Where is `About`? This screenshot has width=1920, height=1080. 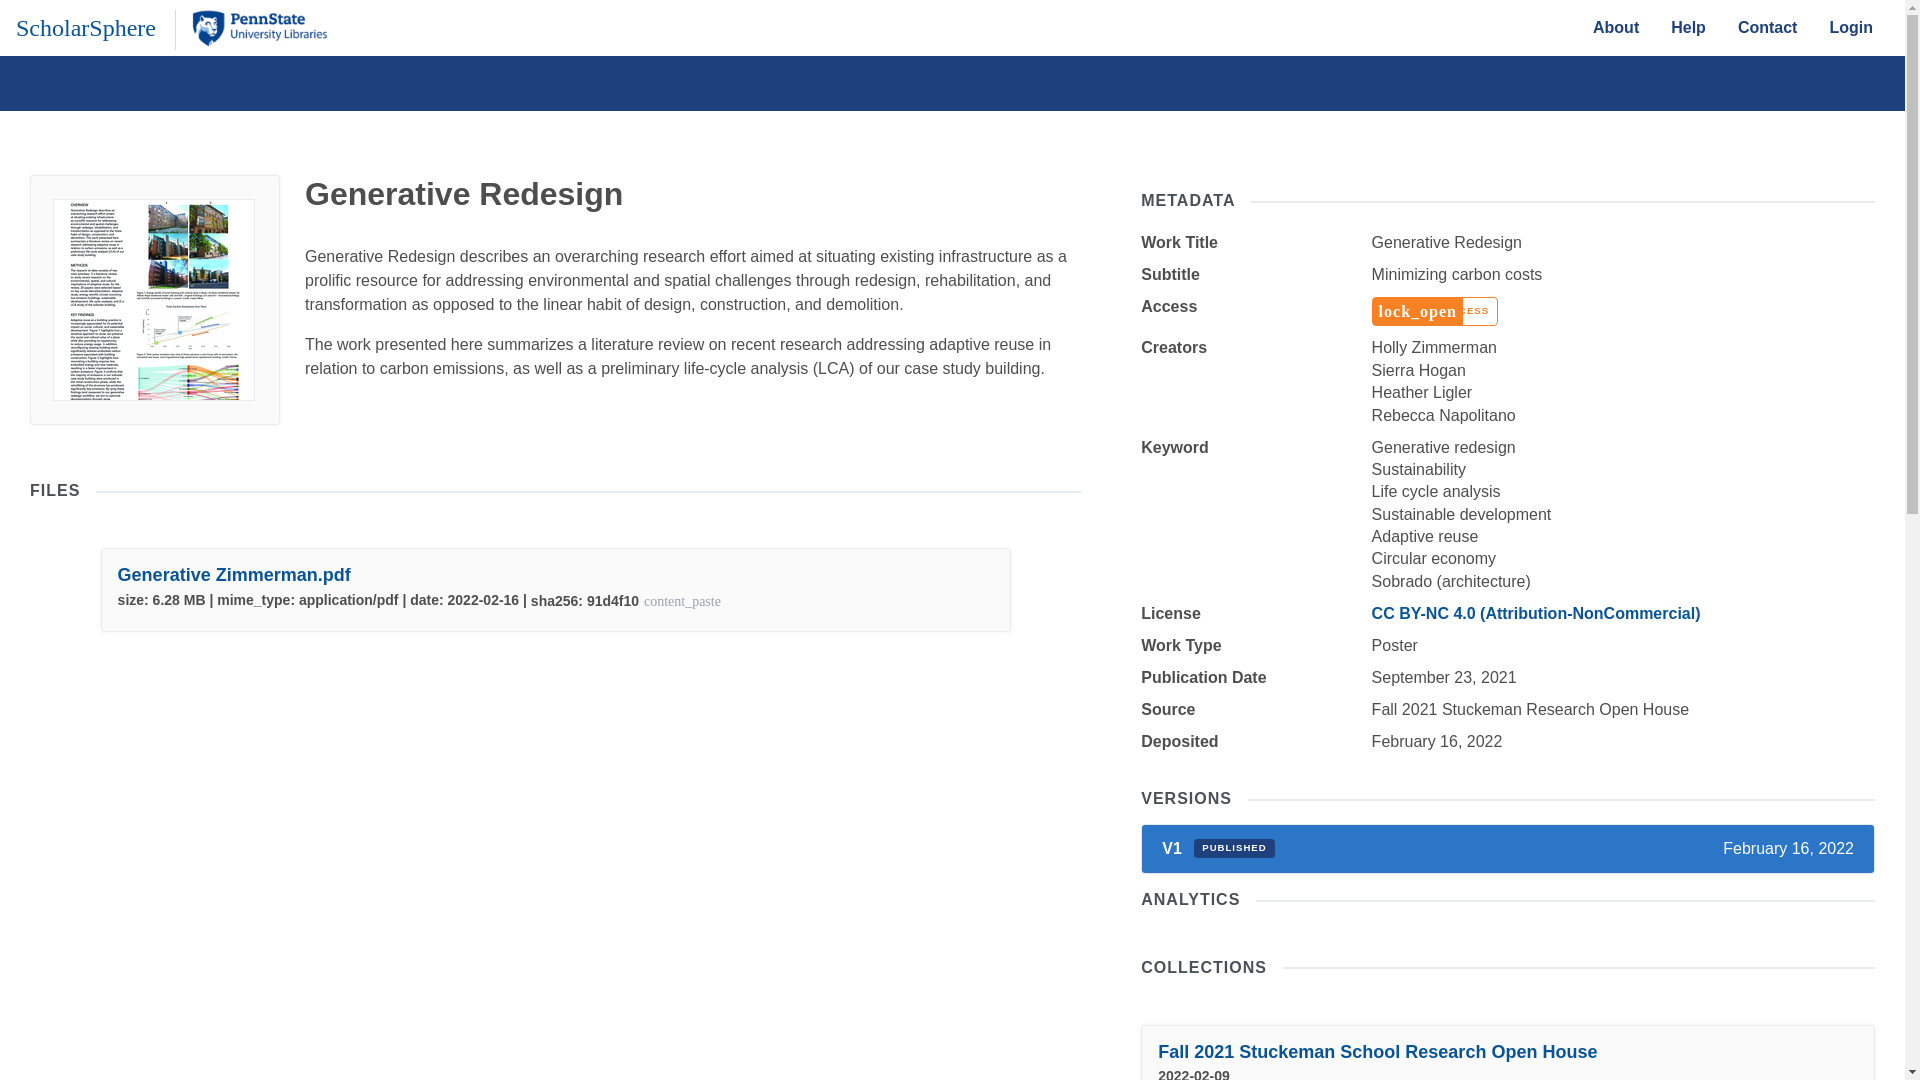 About is located at coordinates (1616, 27).